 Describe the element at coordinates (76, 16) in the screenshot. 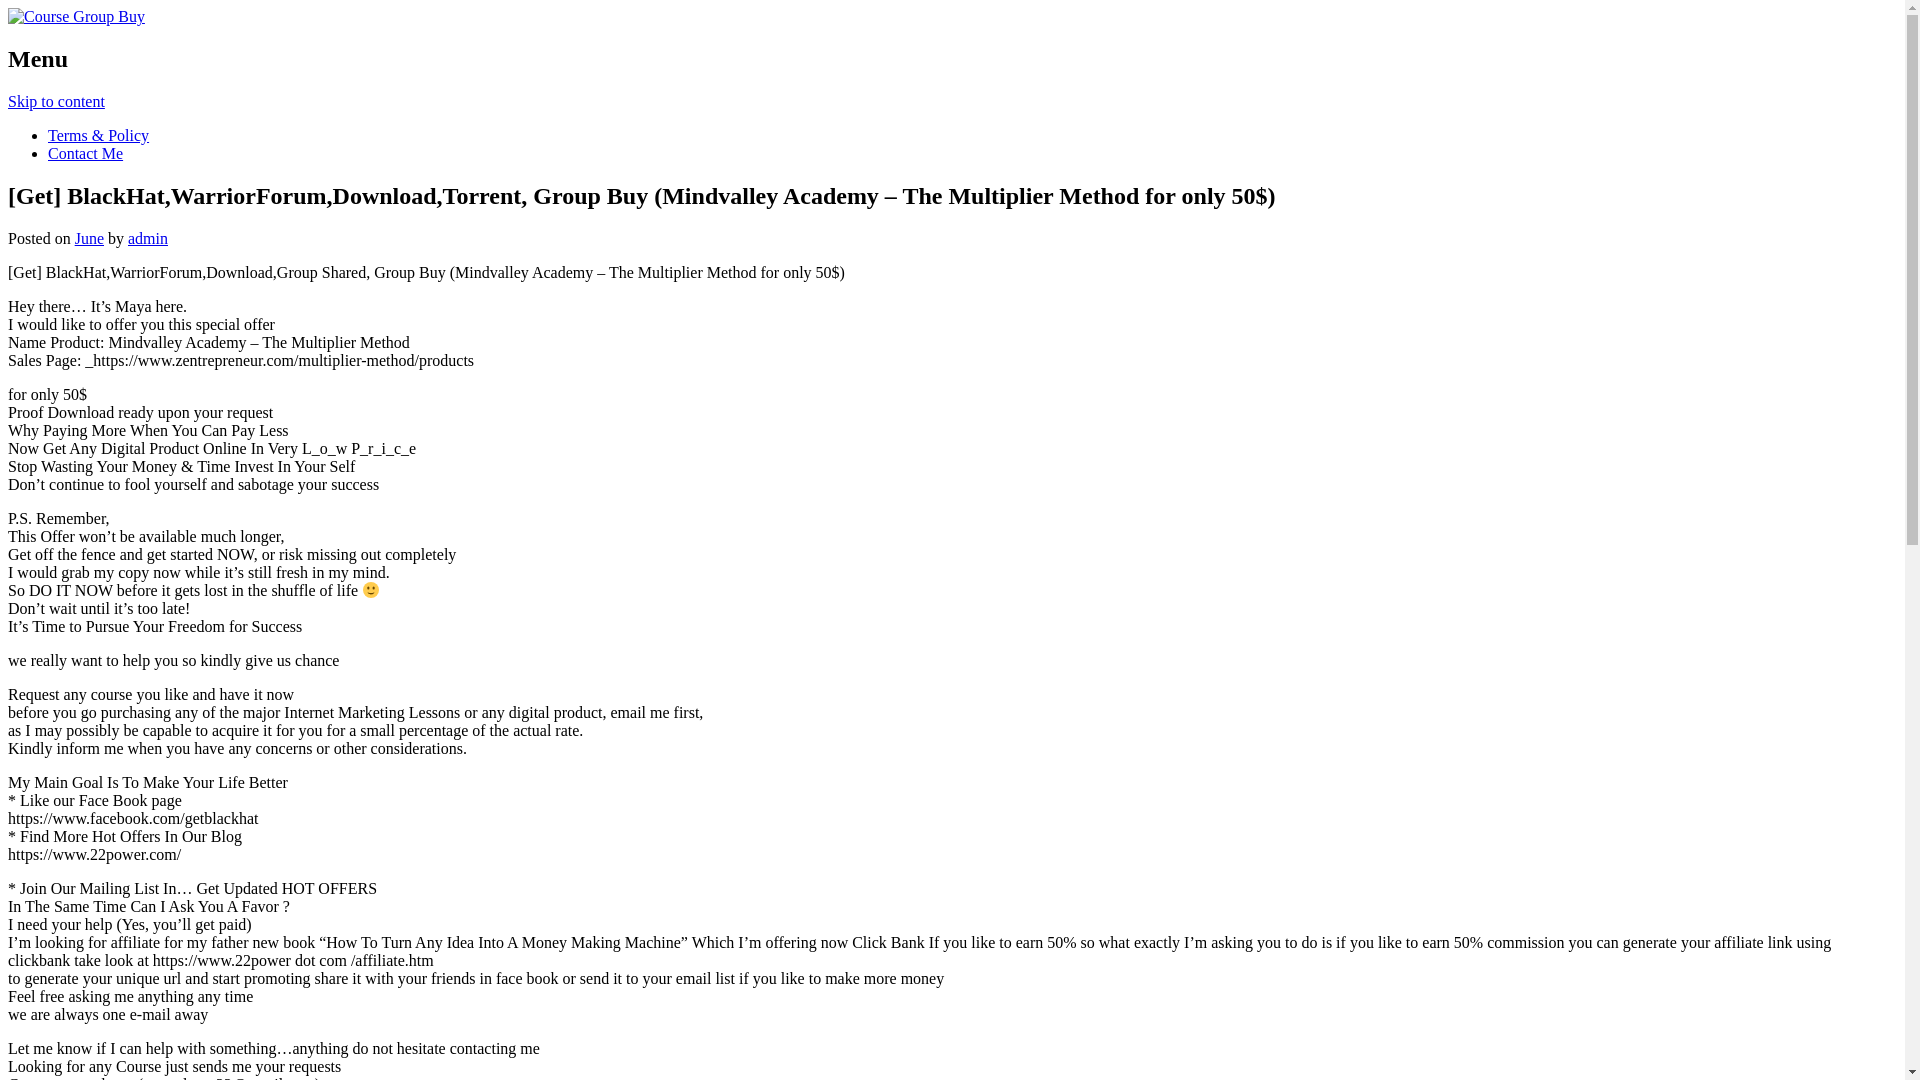

I see `Course Group Buy` at that location.